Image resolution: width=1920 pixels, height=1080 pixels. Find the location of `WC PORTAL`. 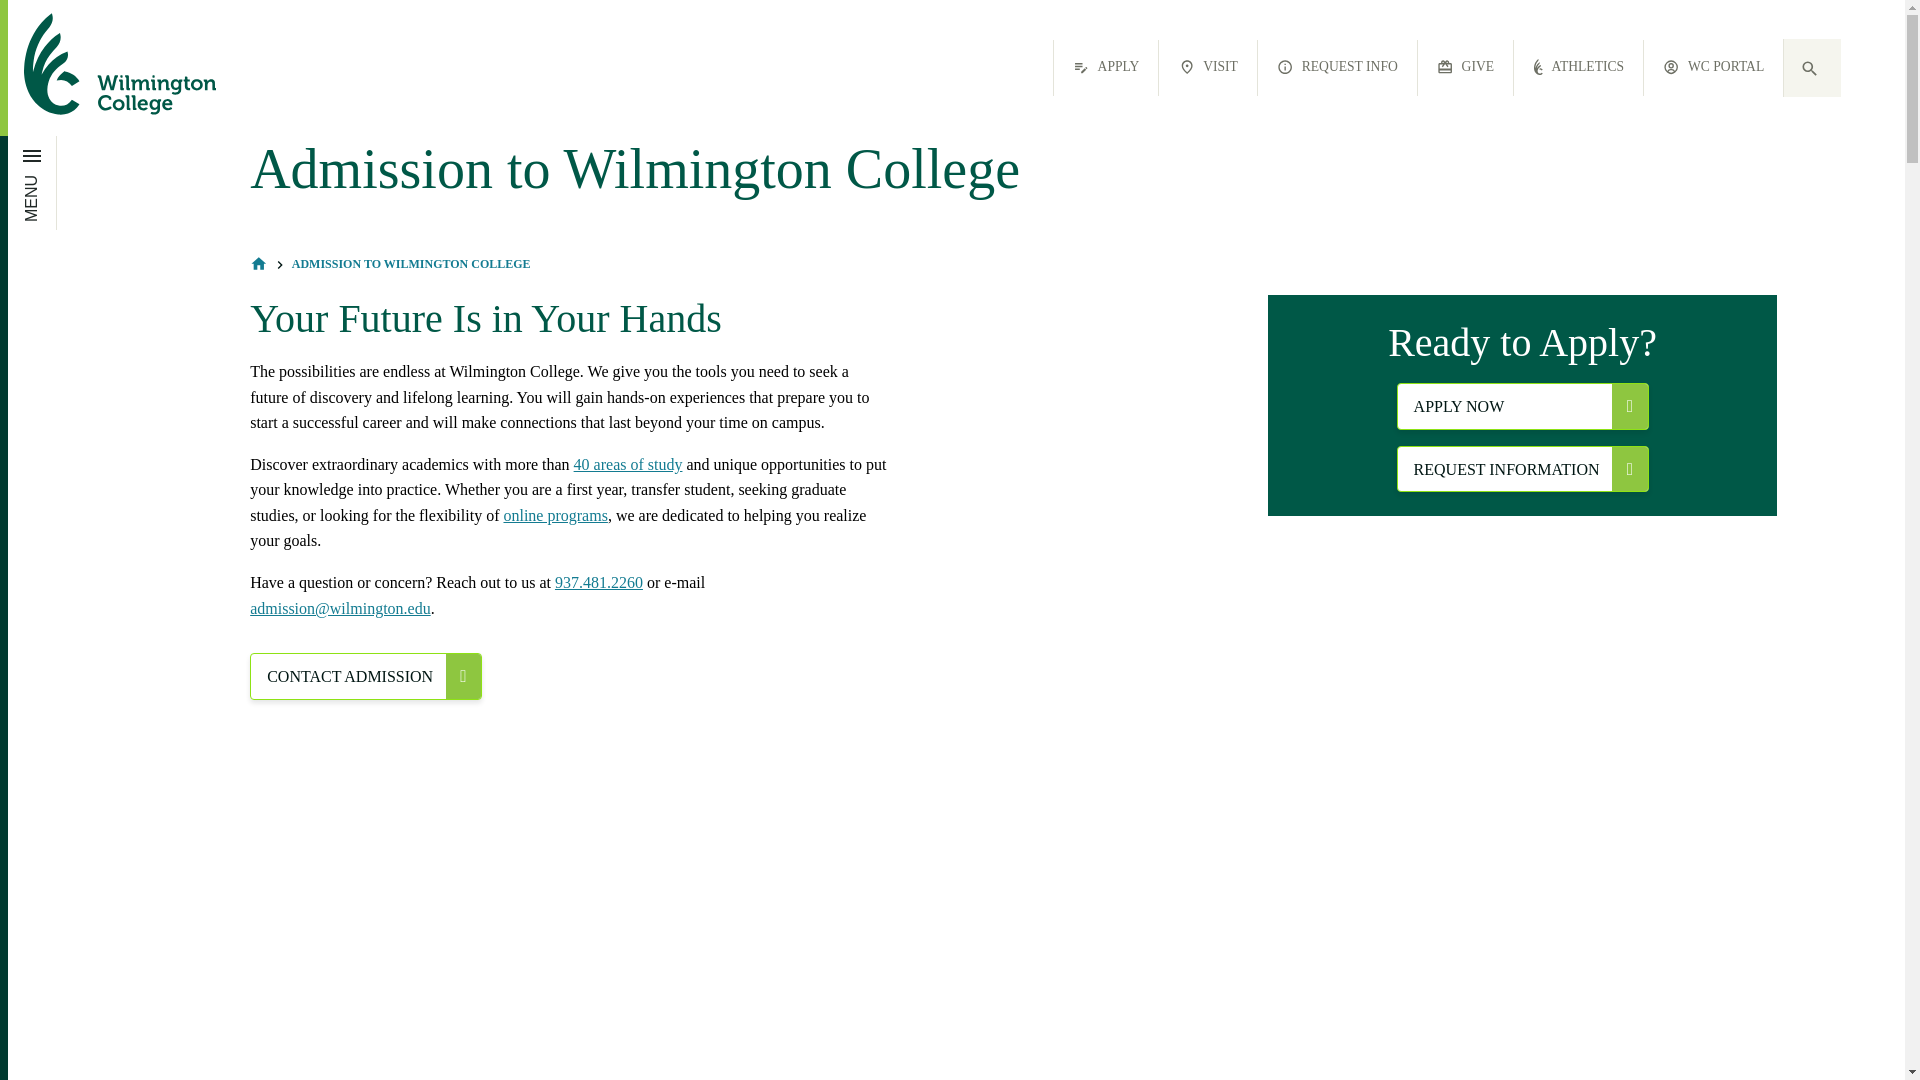

WC PORTAL is located at coordinates (1713, 68).